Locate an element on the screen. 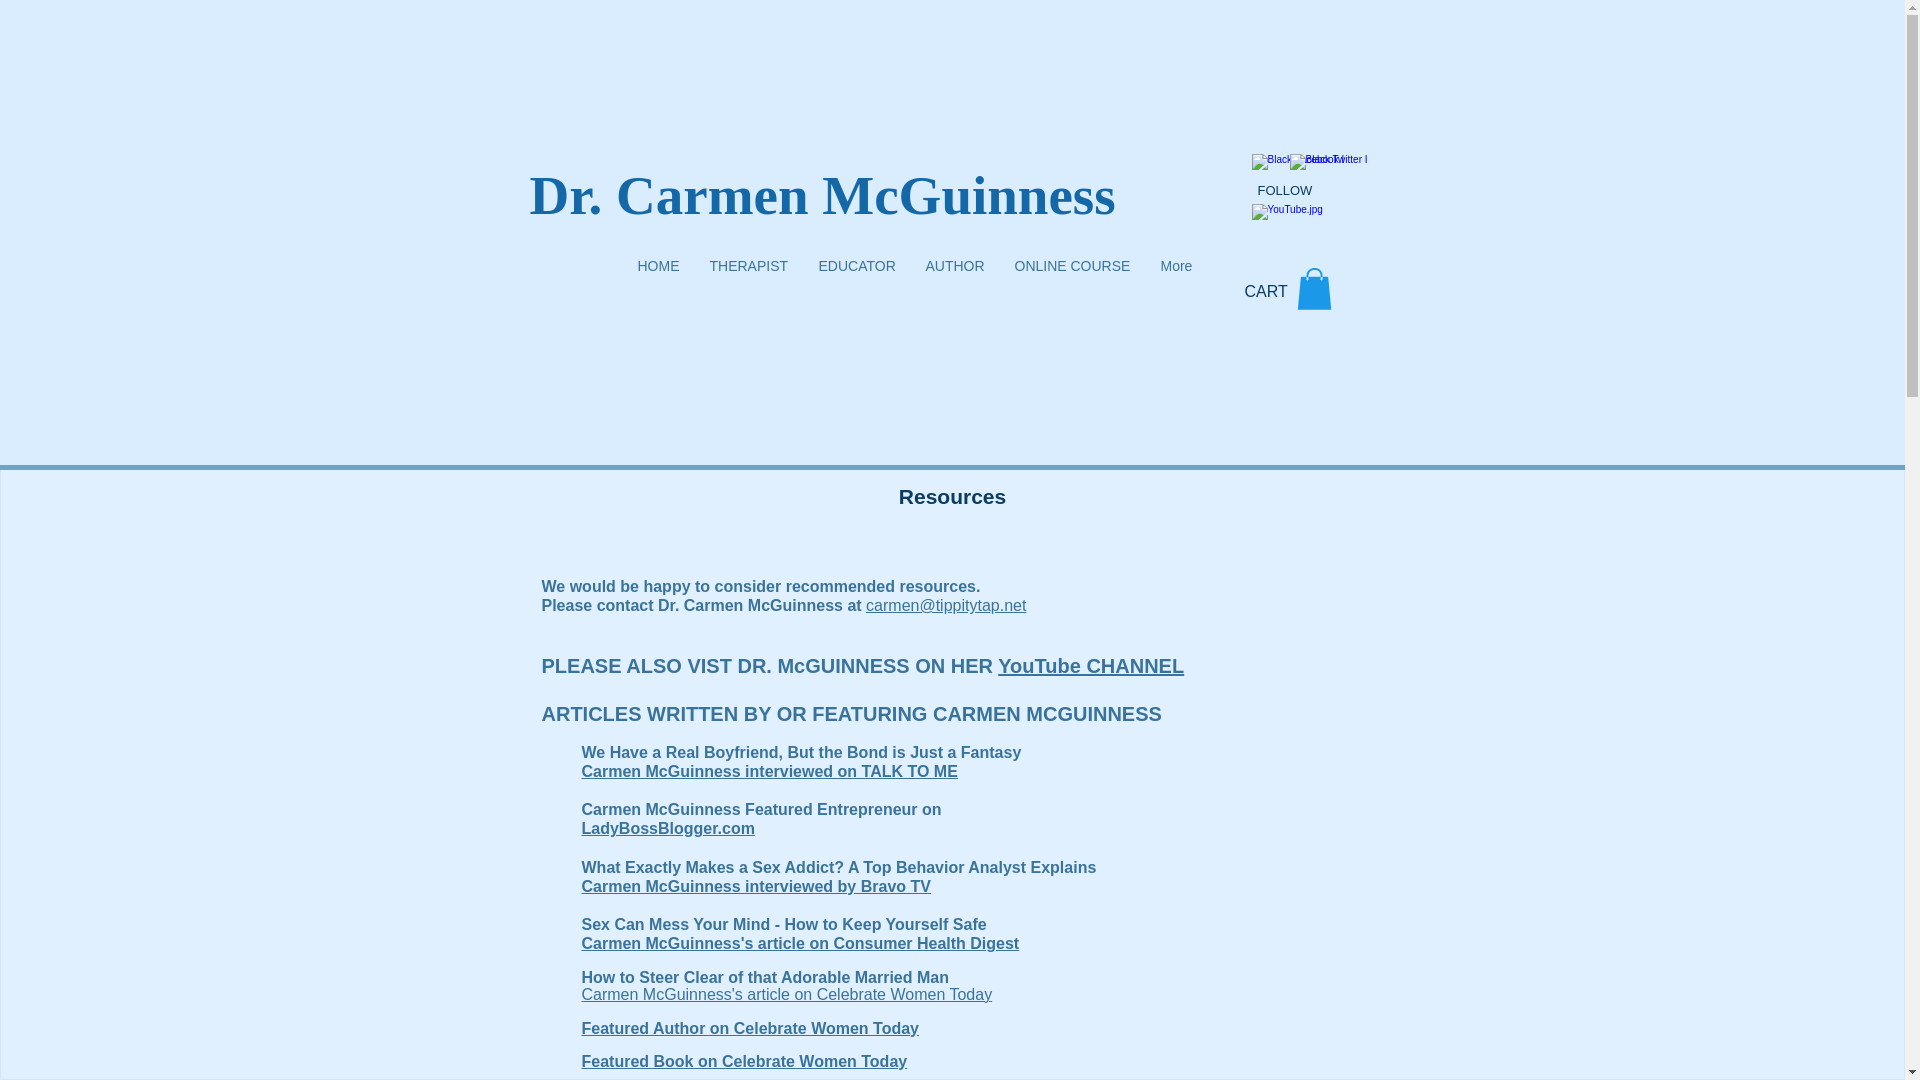 This screenshot has width=1920, height=1080. EDUCATOR is located at coordinates (857, 265).